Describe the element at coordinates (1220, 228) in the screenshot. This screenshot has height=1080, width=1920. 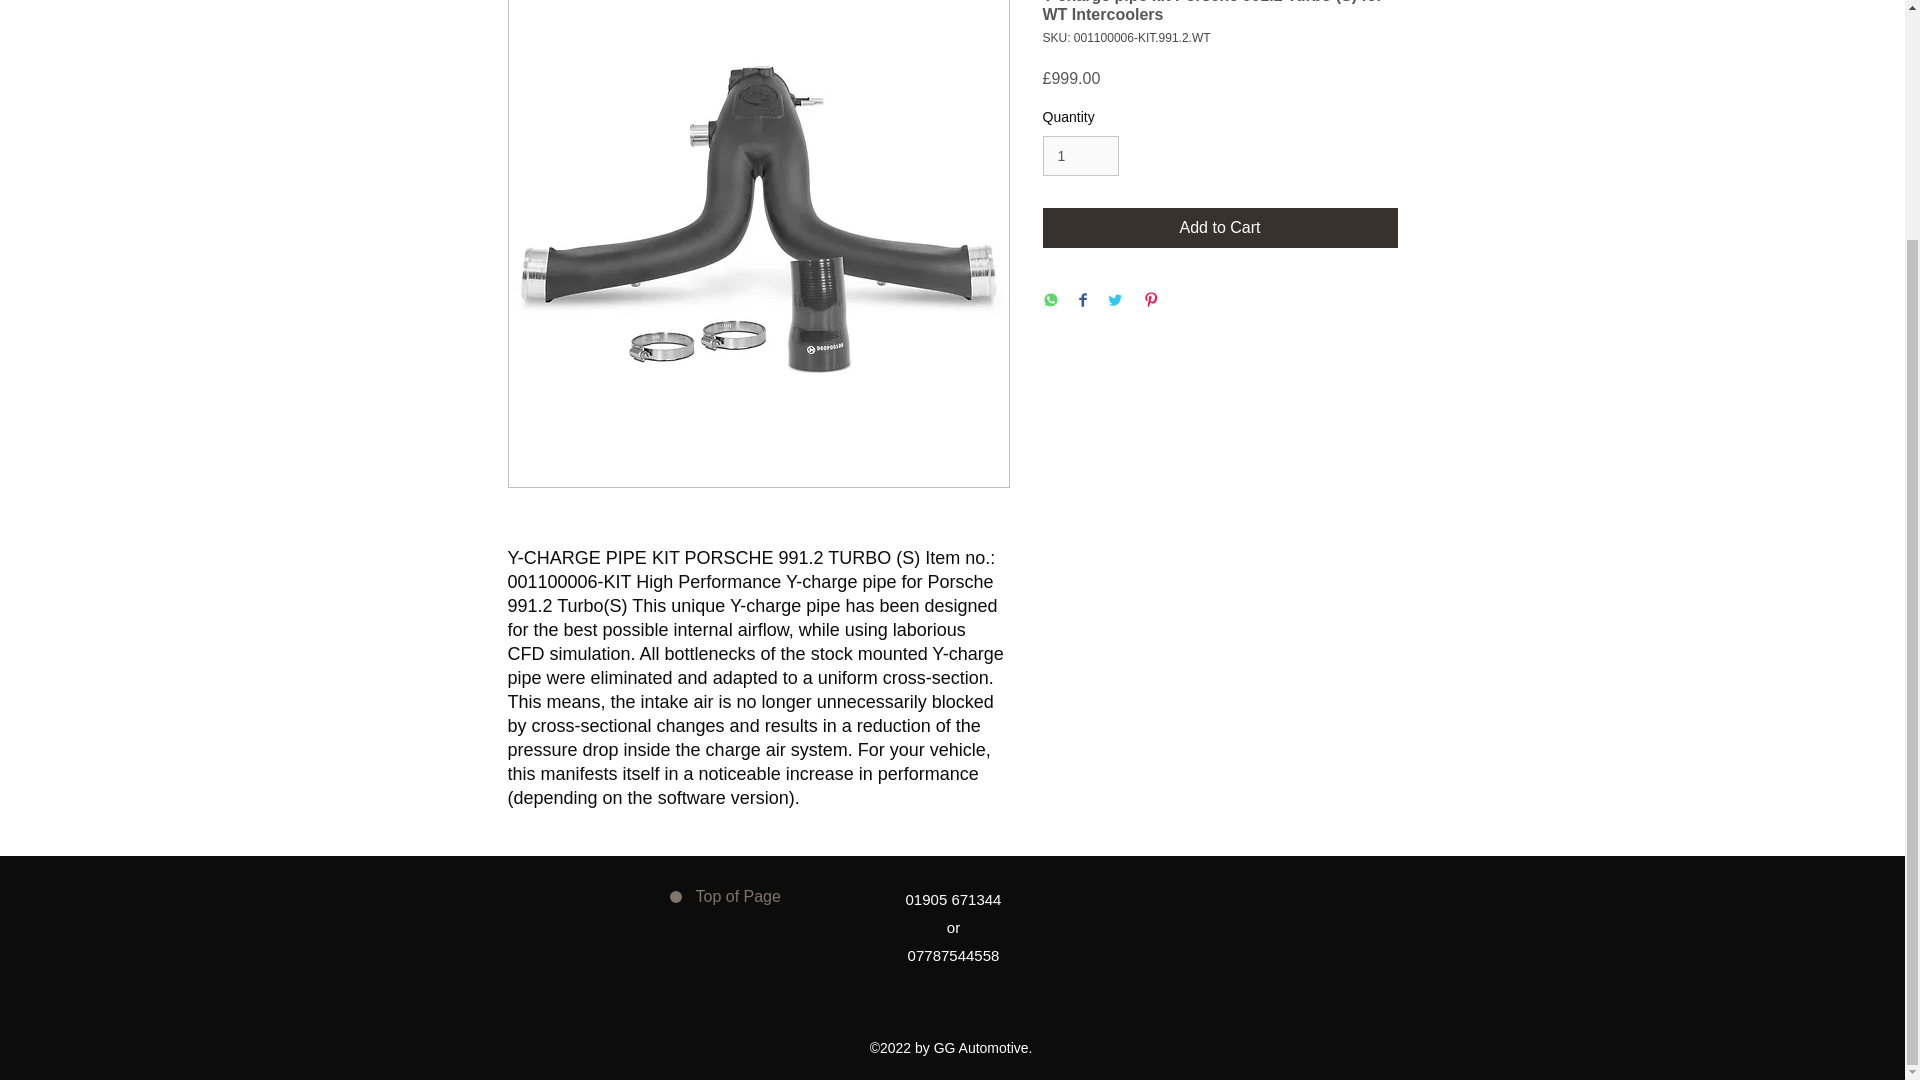
I see `Add to Cart` at that location.